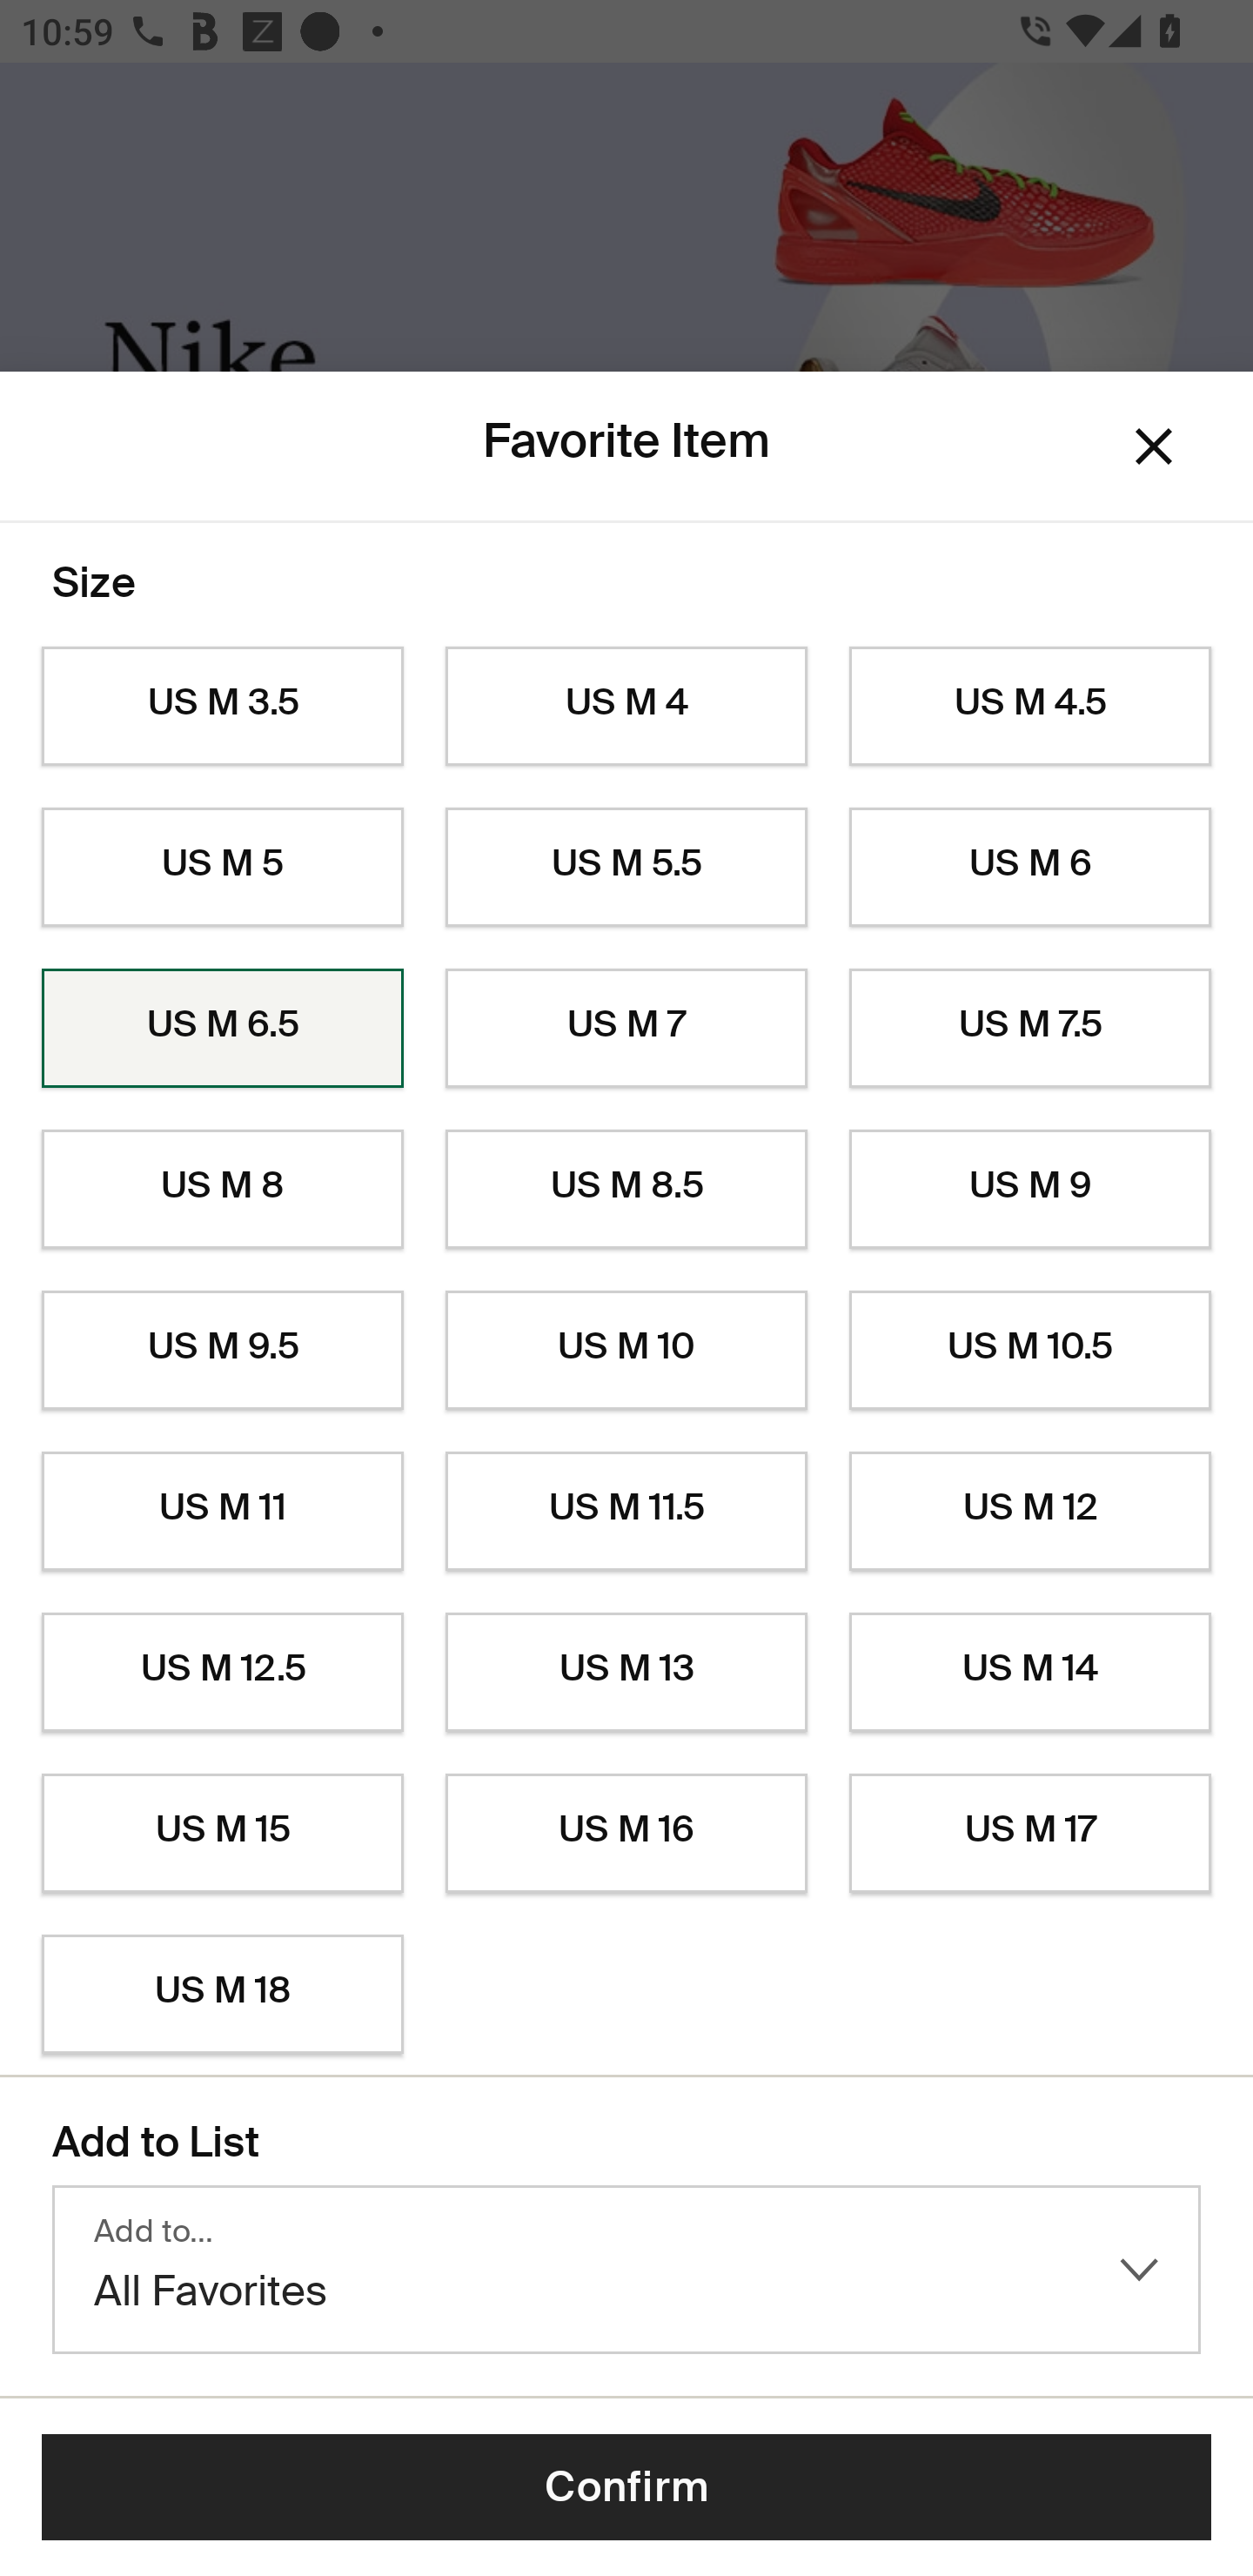 The image size is (1253, 2576). I want to click on US M 11, so click(222, 1511).